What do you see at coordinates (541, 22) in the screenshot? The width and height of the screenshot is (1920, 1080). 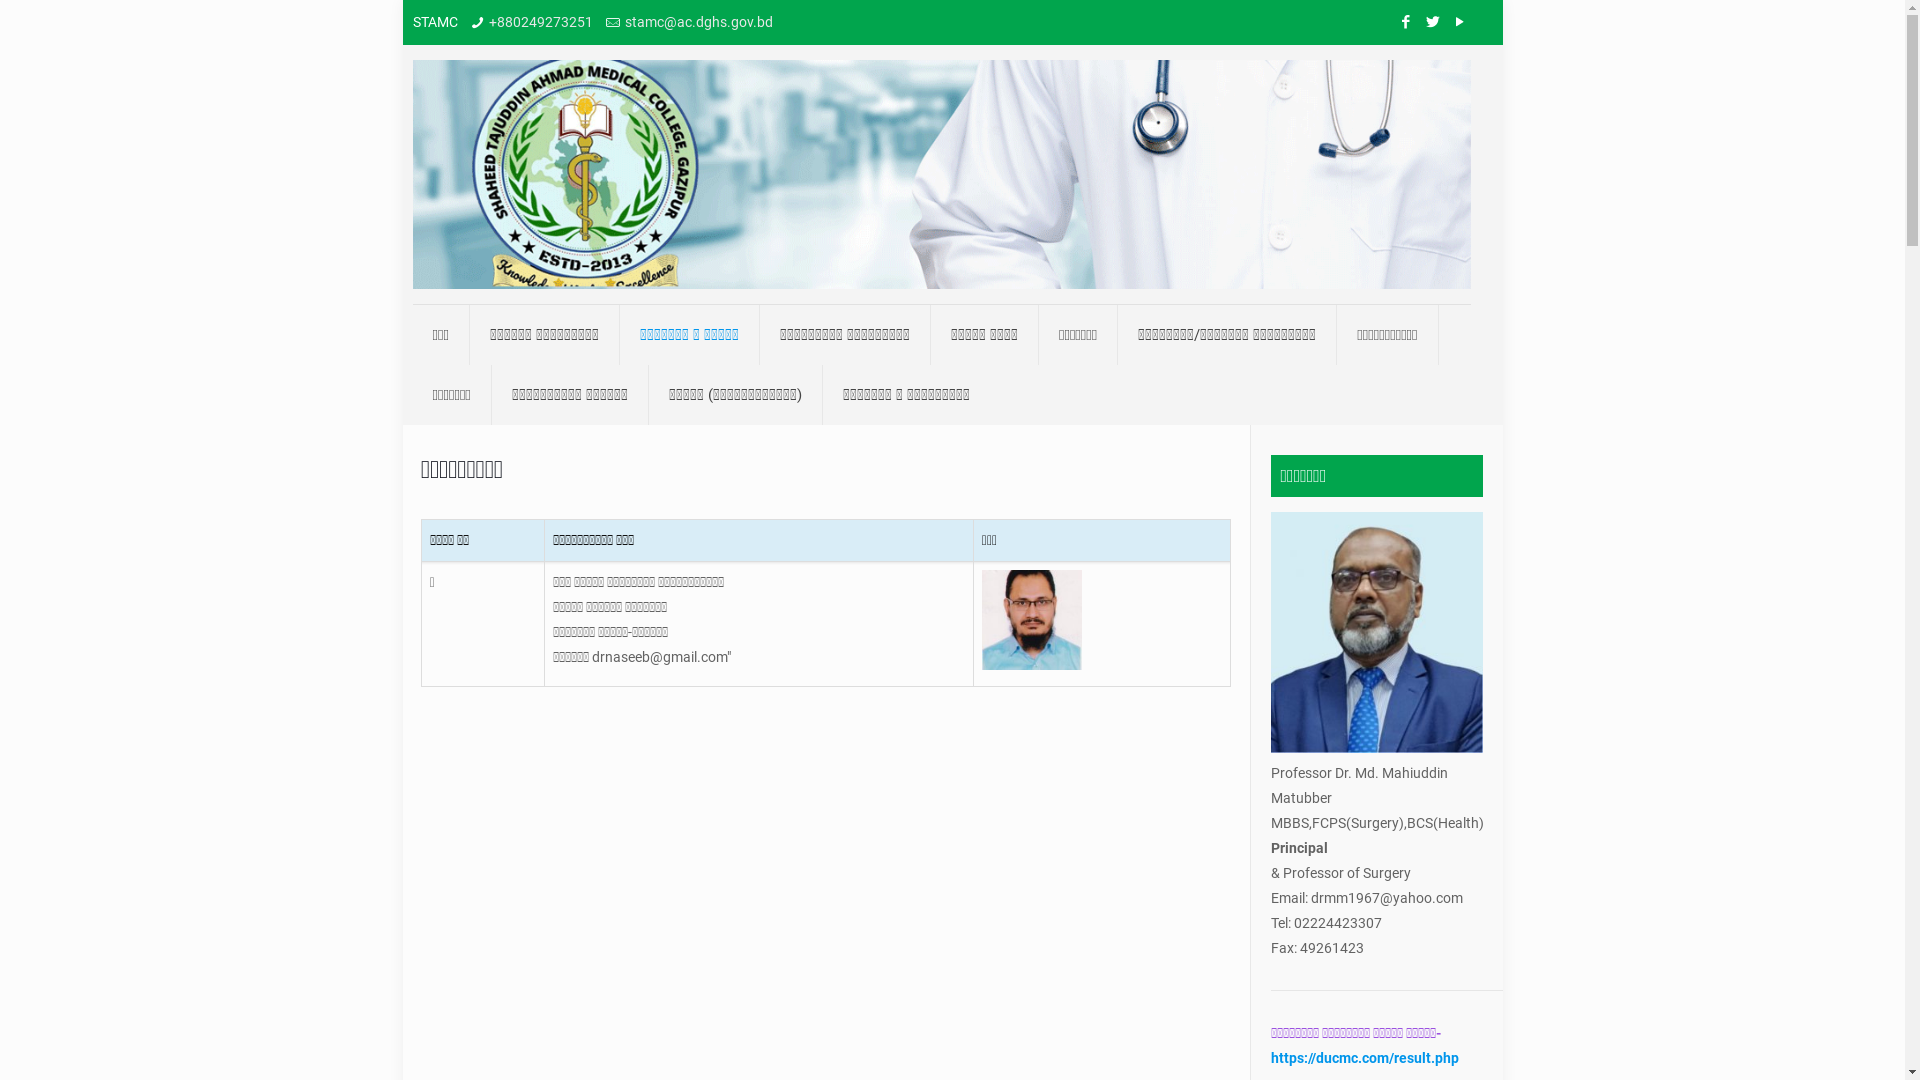 I see `+880249273251` at bounding box center [541, 22].